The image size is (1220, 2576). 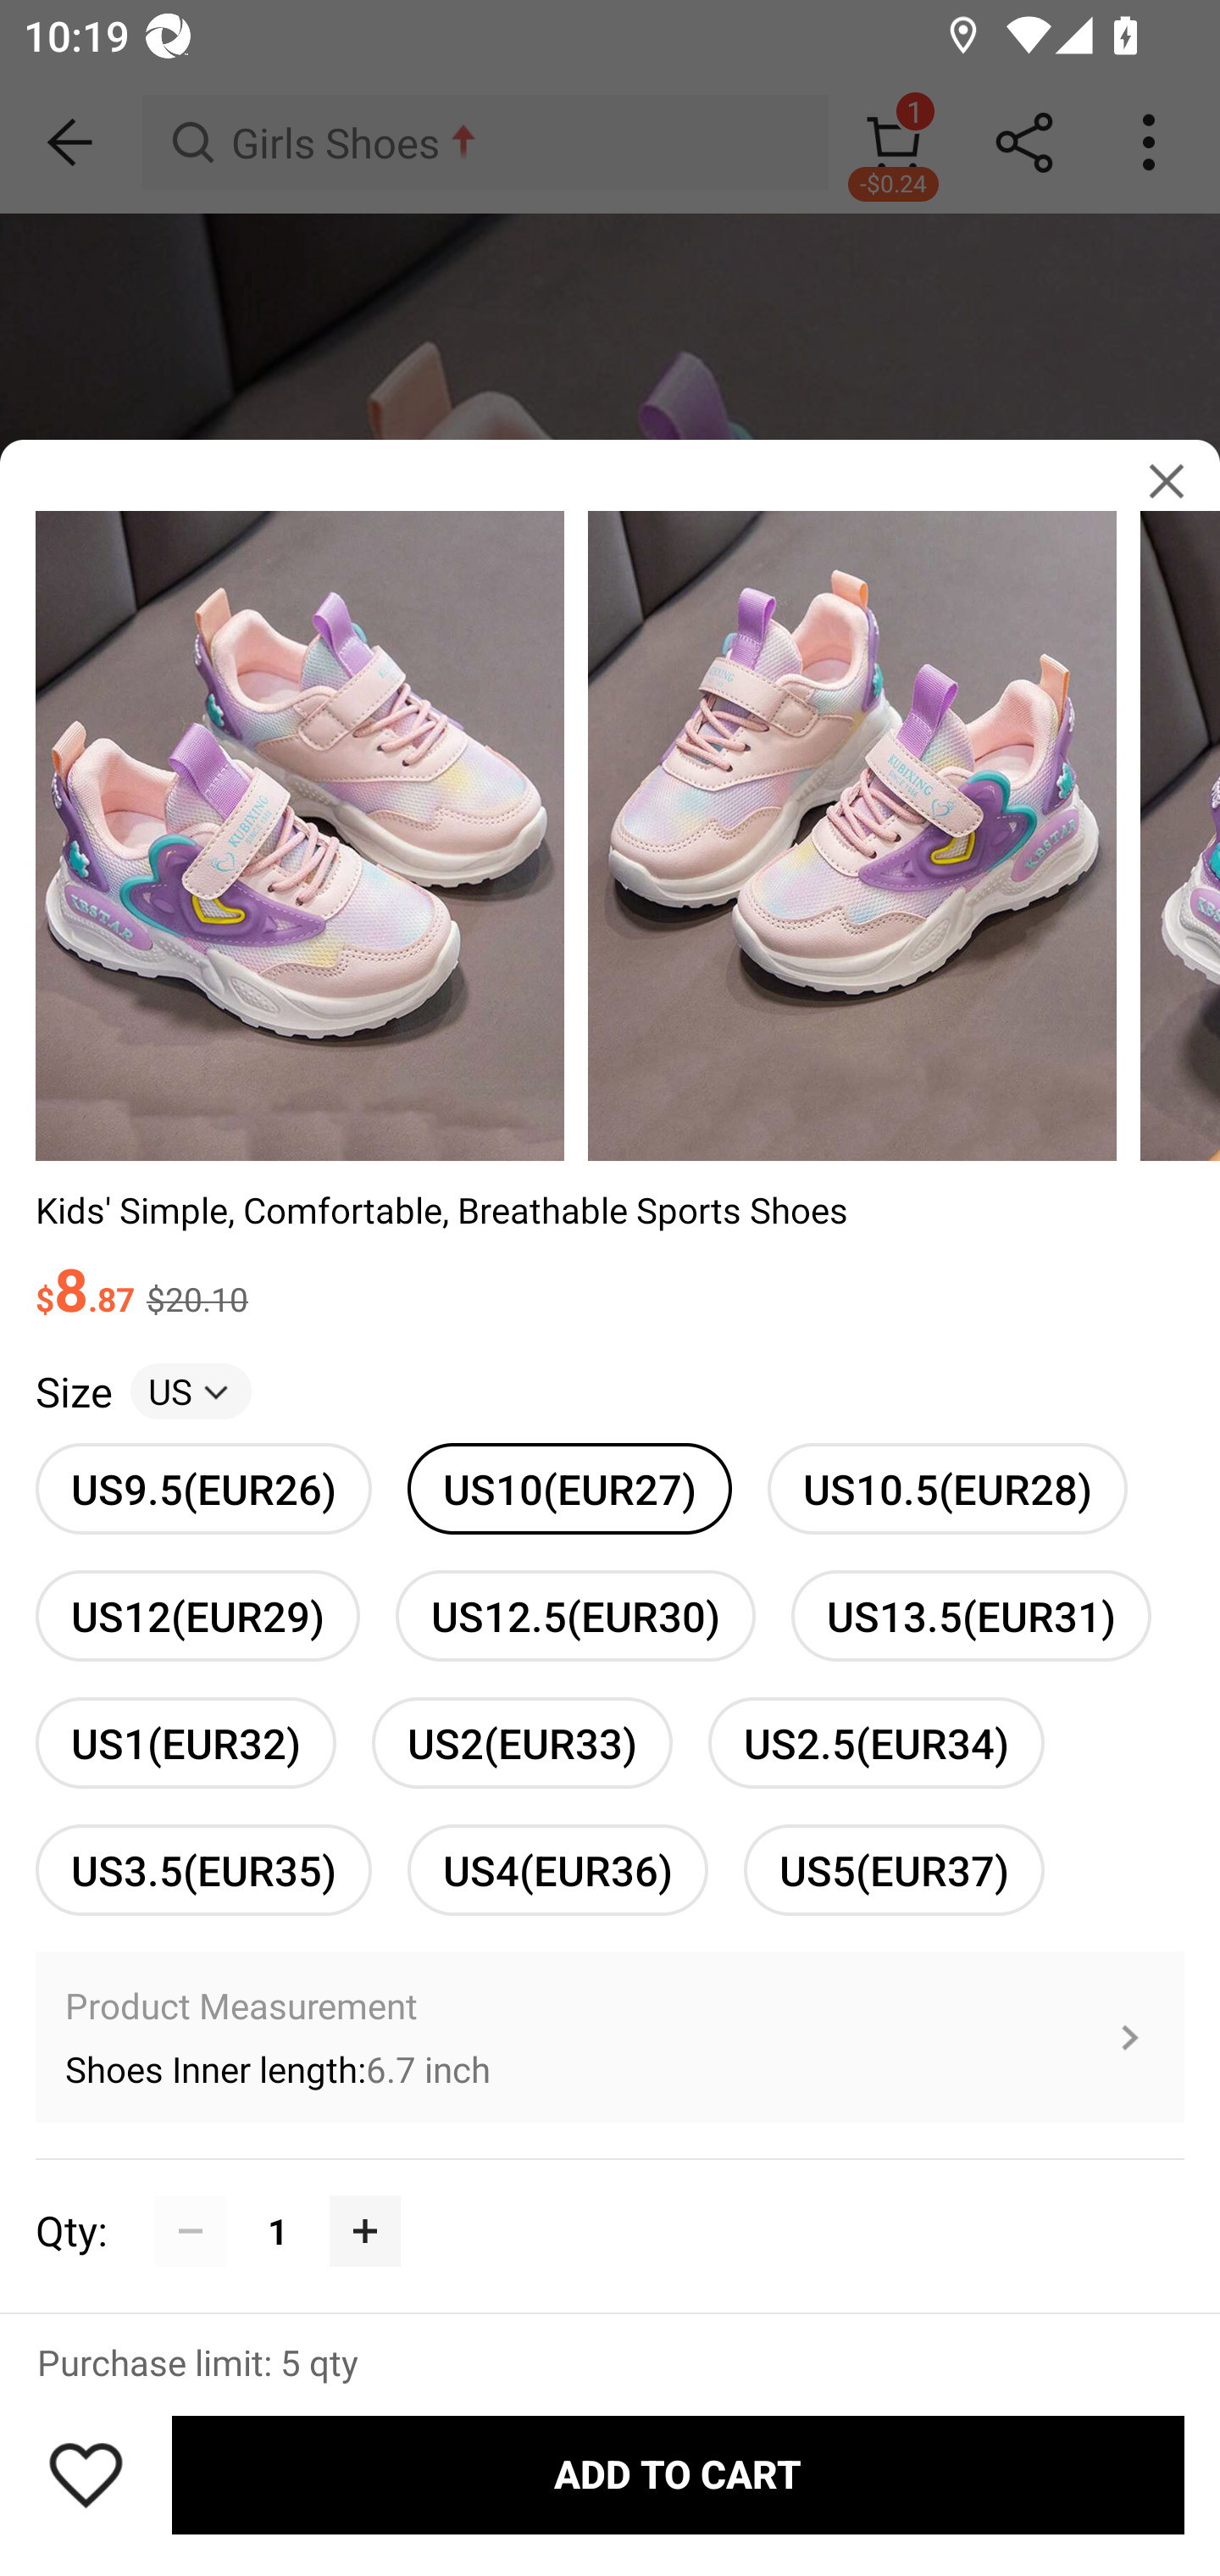 What do you see at coordinates (894, 1869) in the screenshot?
I see `US5(EUR37) US5(EUR37)unselected option` at bounding box center [894, 1869].